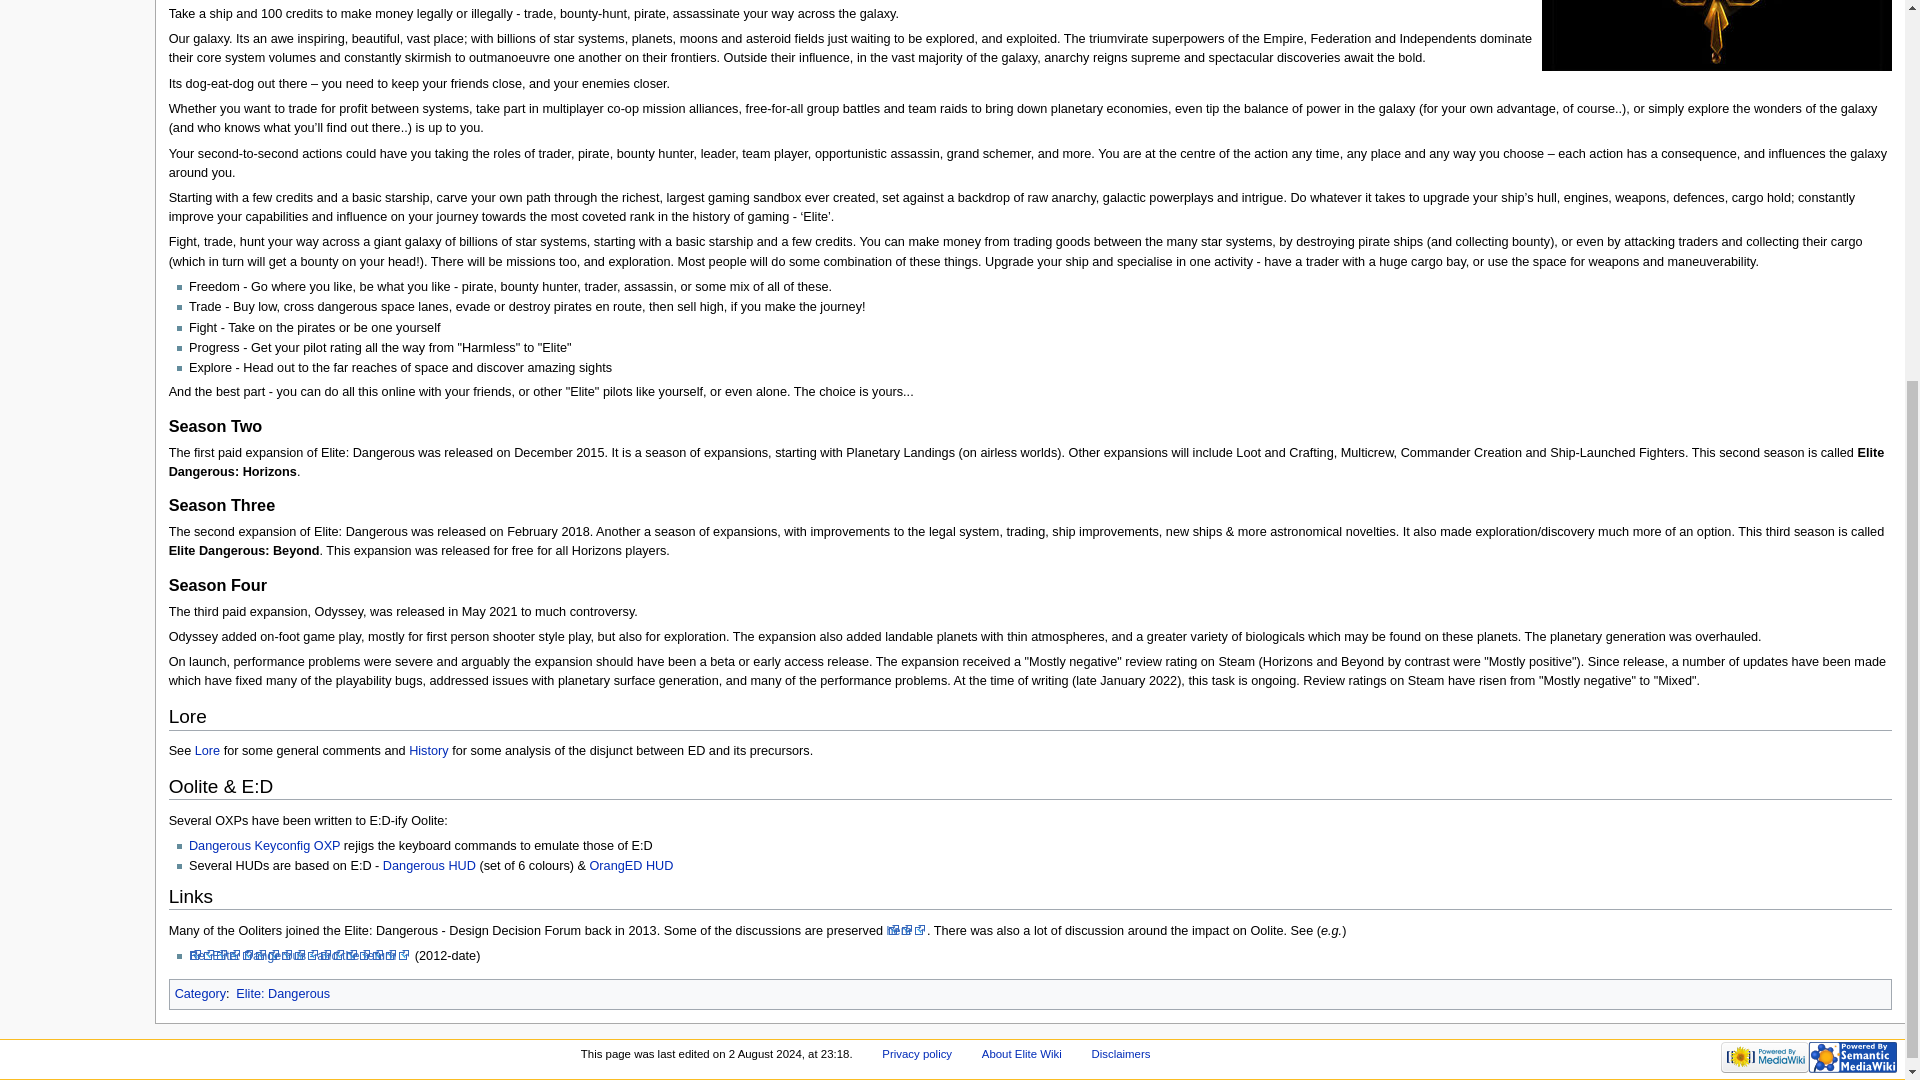 Image resolution: width=1920 pixels, height=1080 pixels. What do you see at coordinates (428, 751) in the screenshot?
I see `History` at bounding box center [428, 751].